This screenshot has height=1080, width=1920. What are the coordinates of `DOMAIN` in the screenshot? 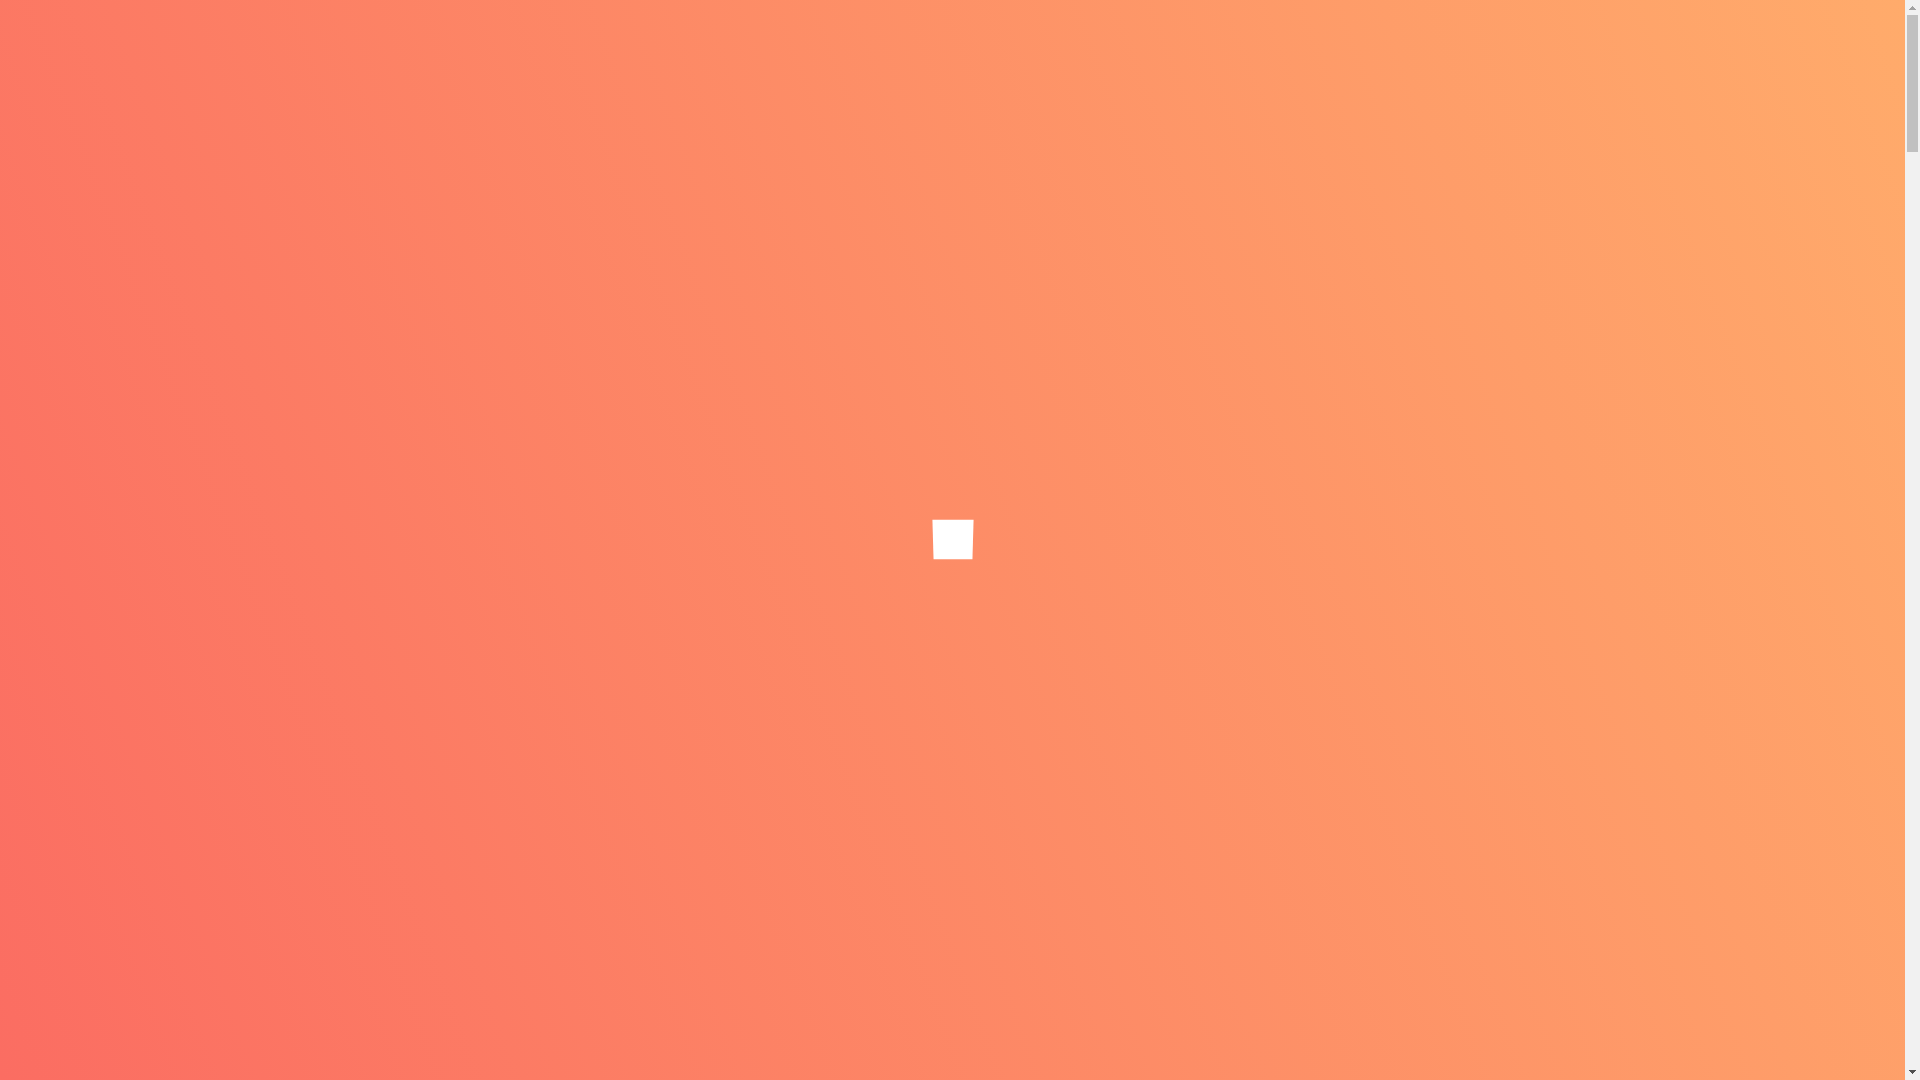 It's located at (645, 82).